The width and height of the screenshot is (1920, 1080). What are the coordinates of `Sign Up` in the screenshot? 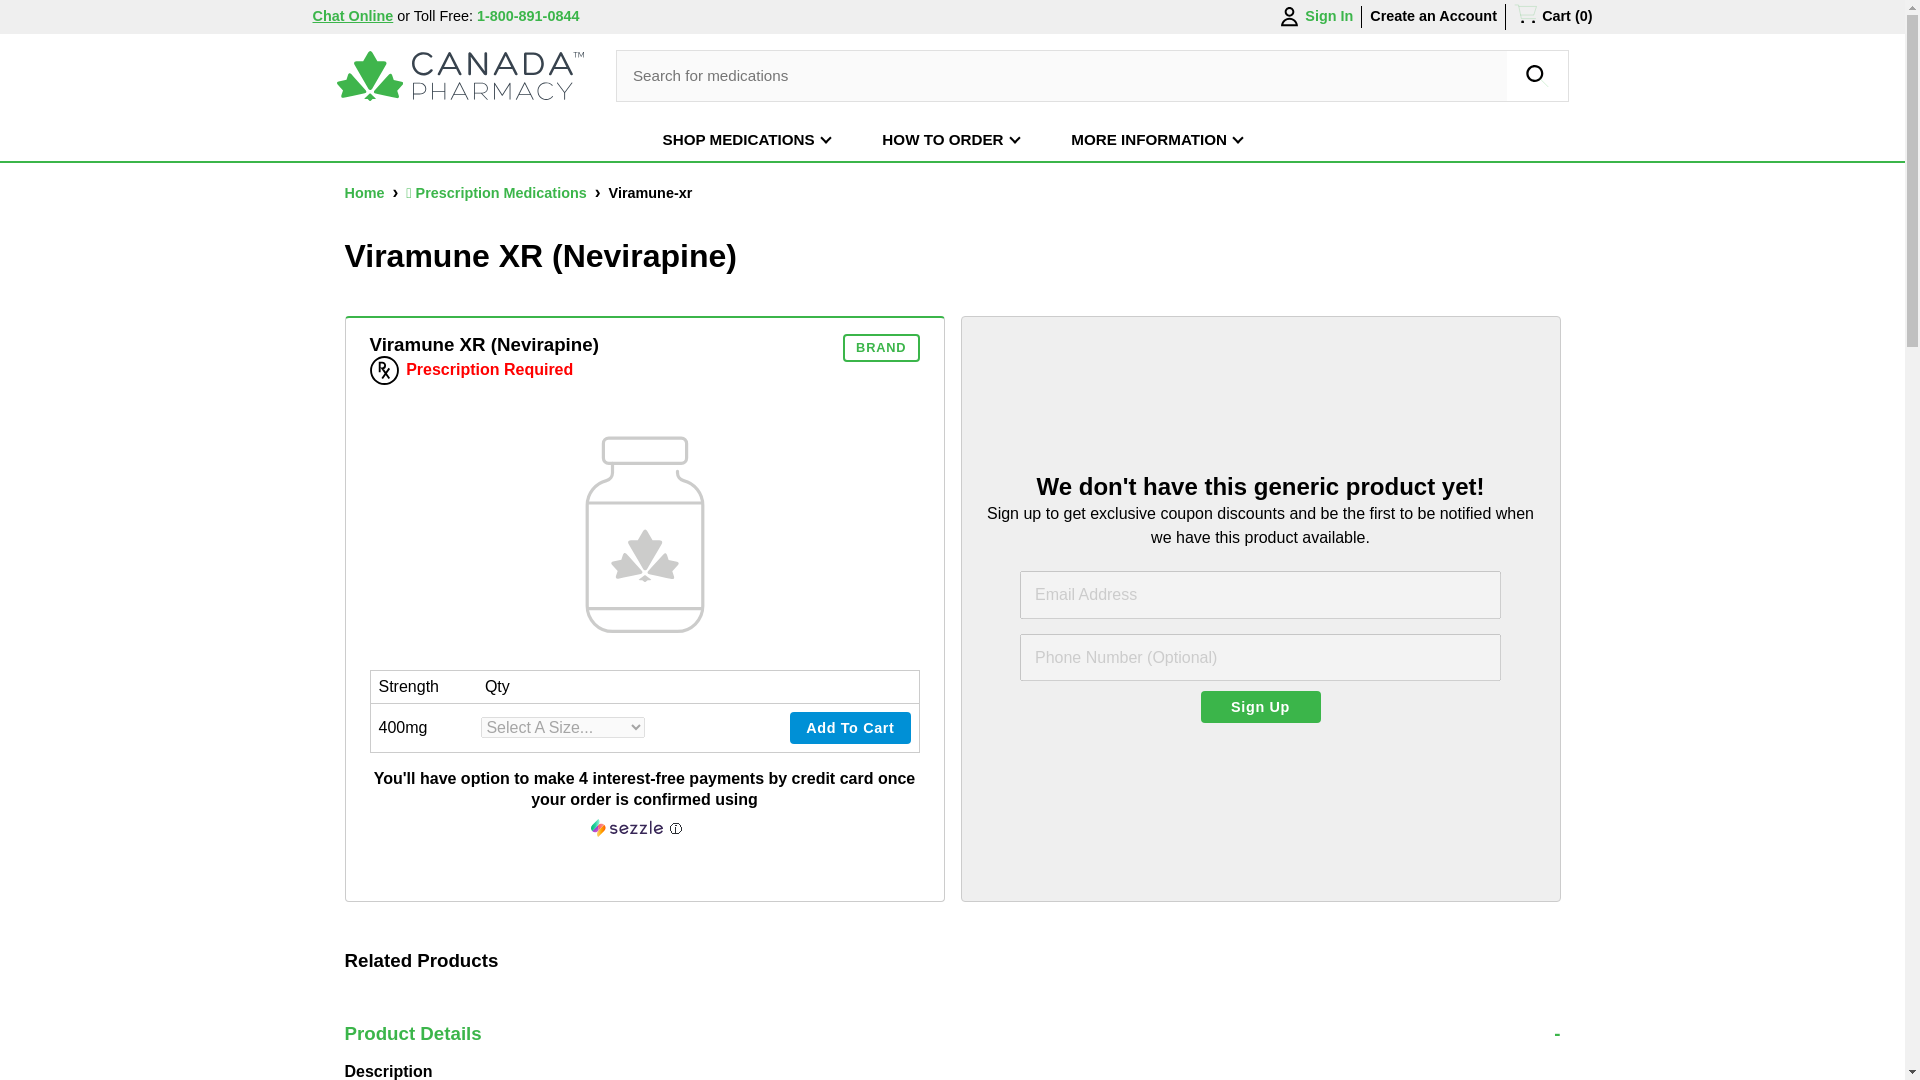 It's located at (1260, 706).